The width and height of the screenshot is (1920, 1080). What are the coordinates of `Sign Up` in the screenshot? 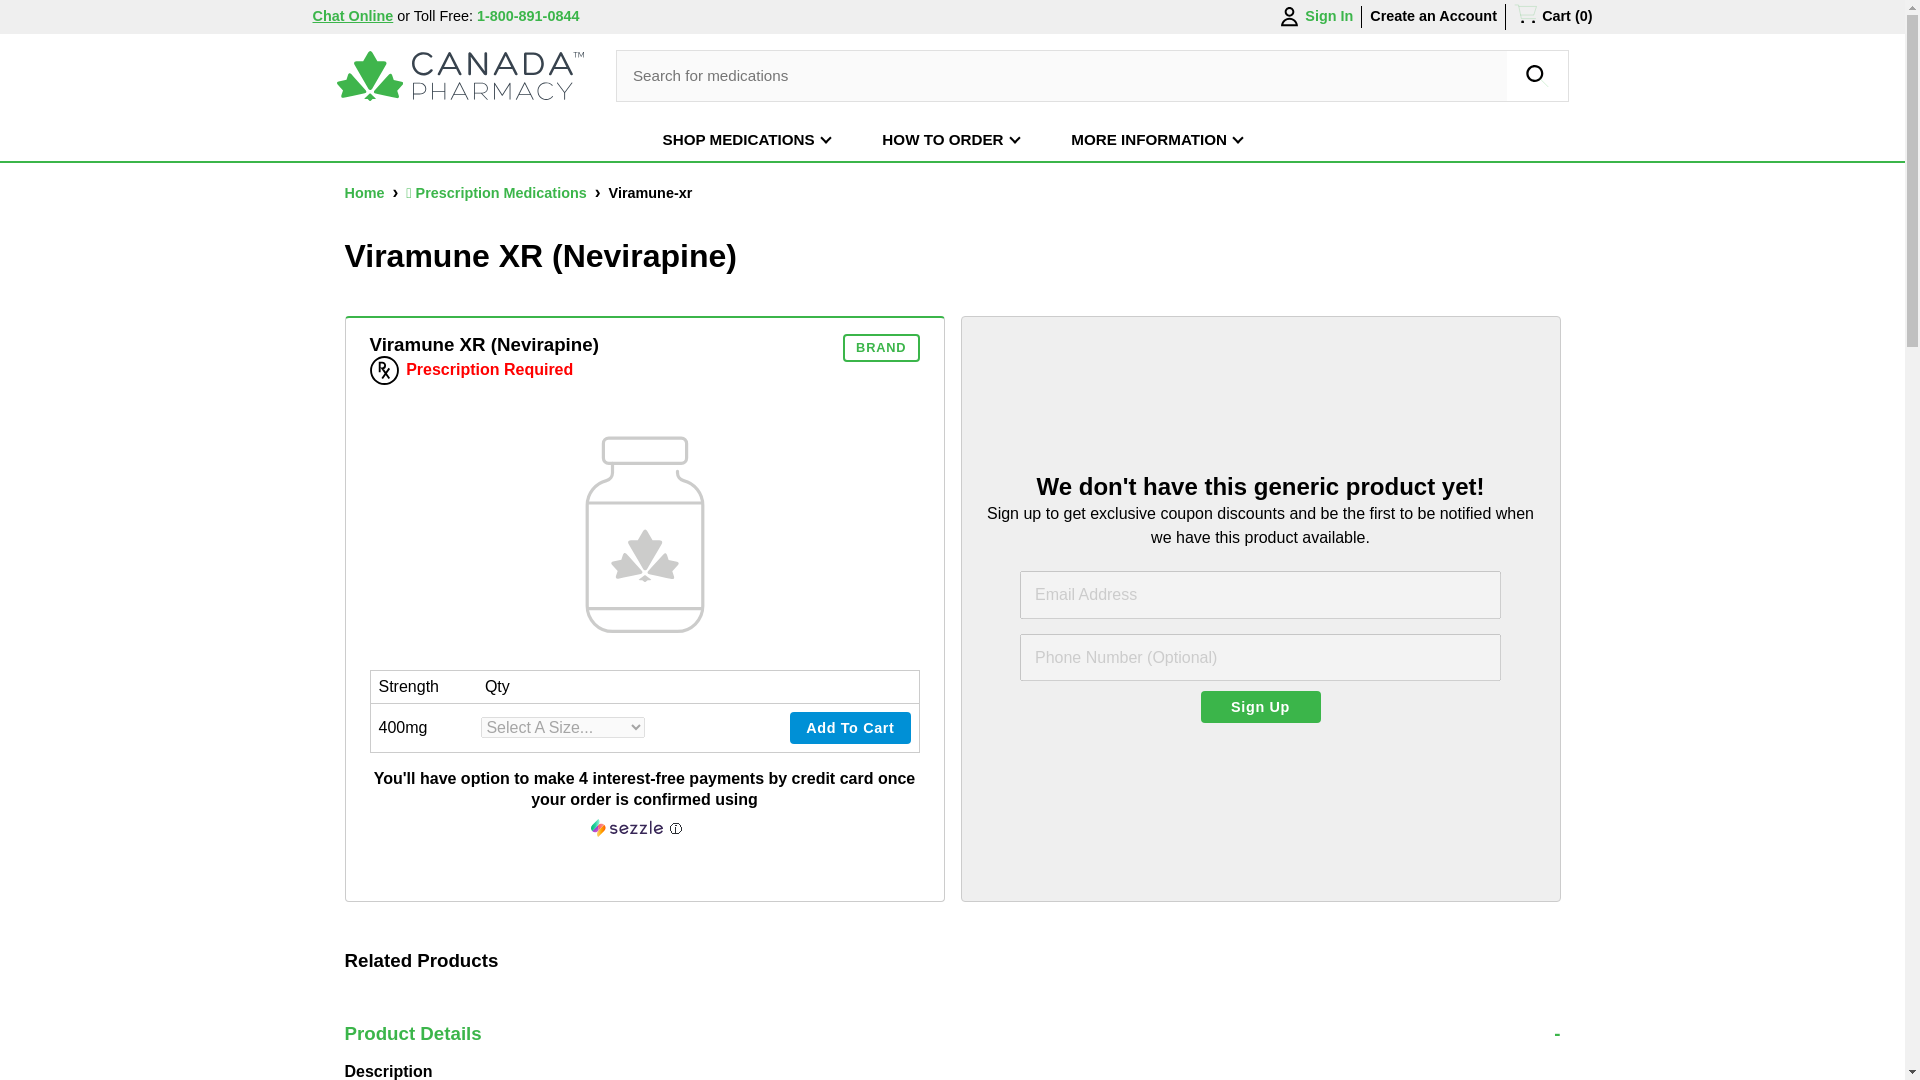 It's located at (1260, 706).